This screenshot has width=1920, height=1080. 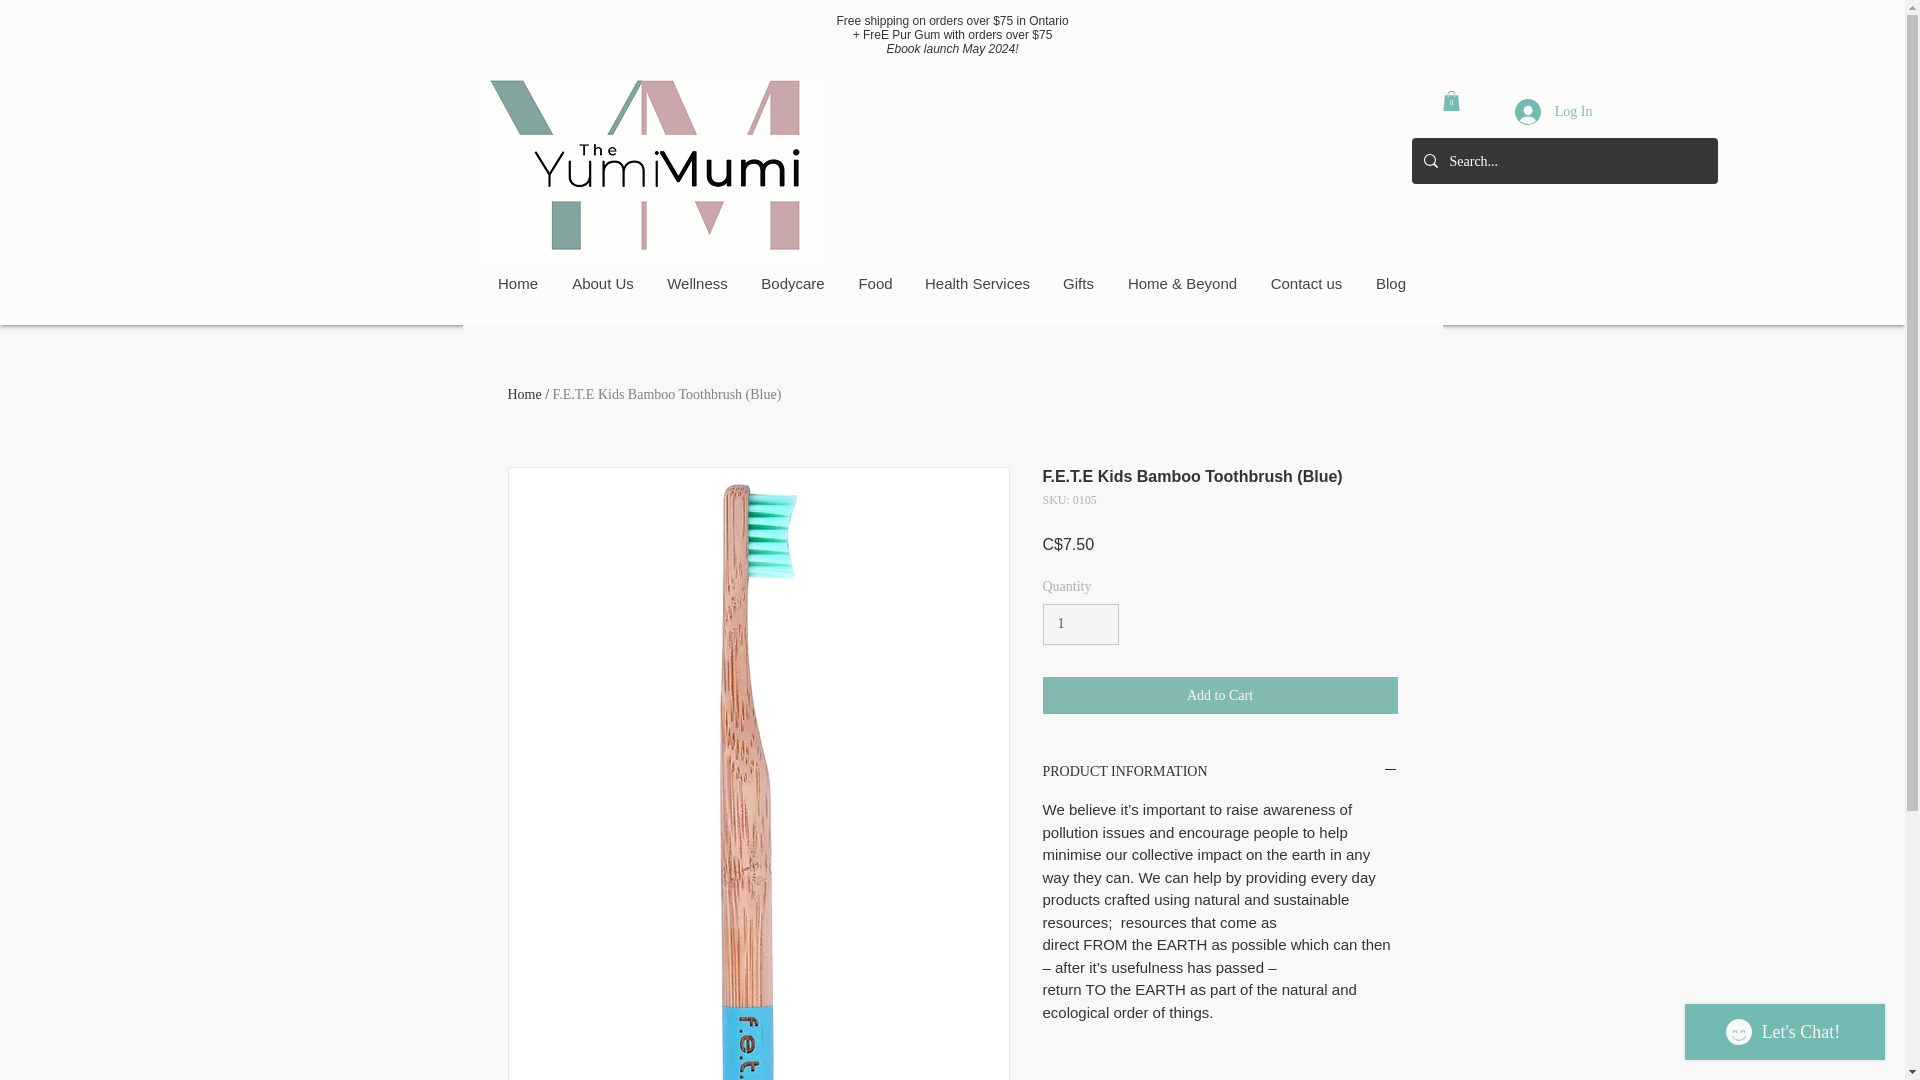 I want to click on Add to Cart, so click(x=1220, y=695).